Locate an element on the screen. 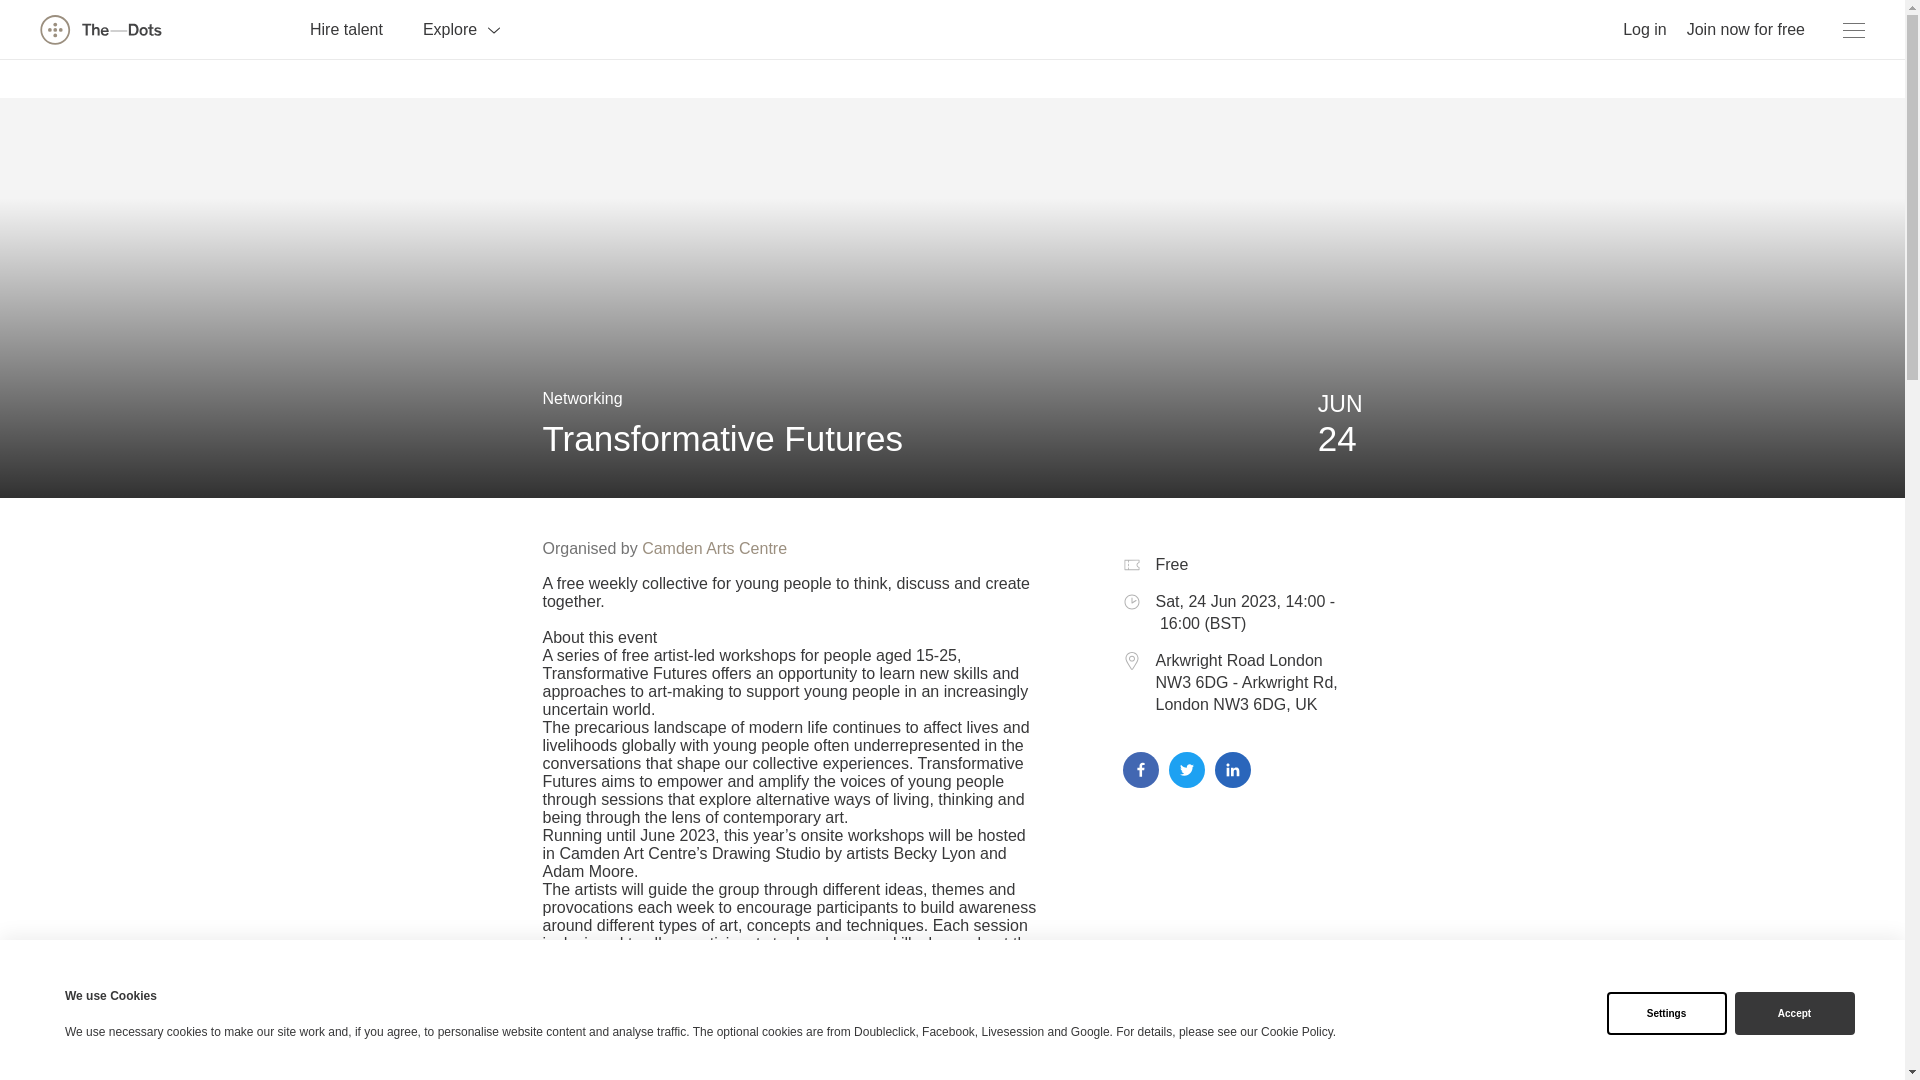 The width and height of the screenshot is (1920, 1080). Camden Arts Centre is located at coordinates (714, 548).